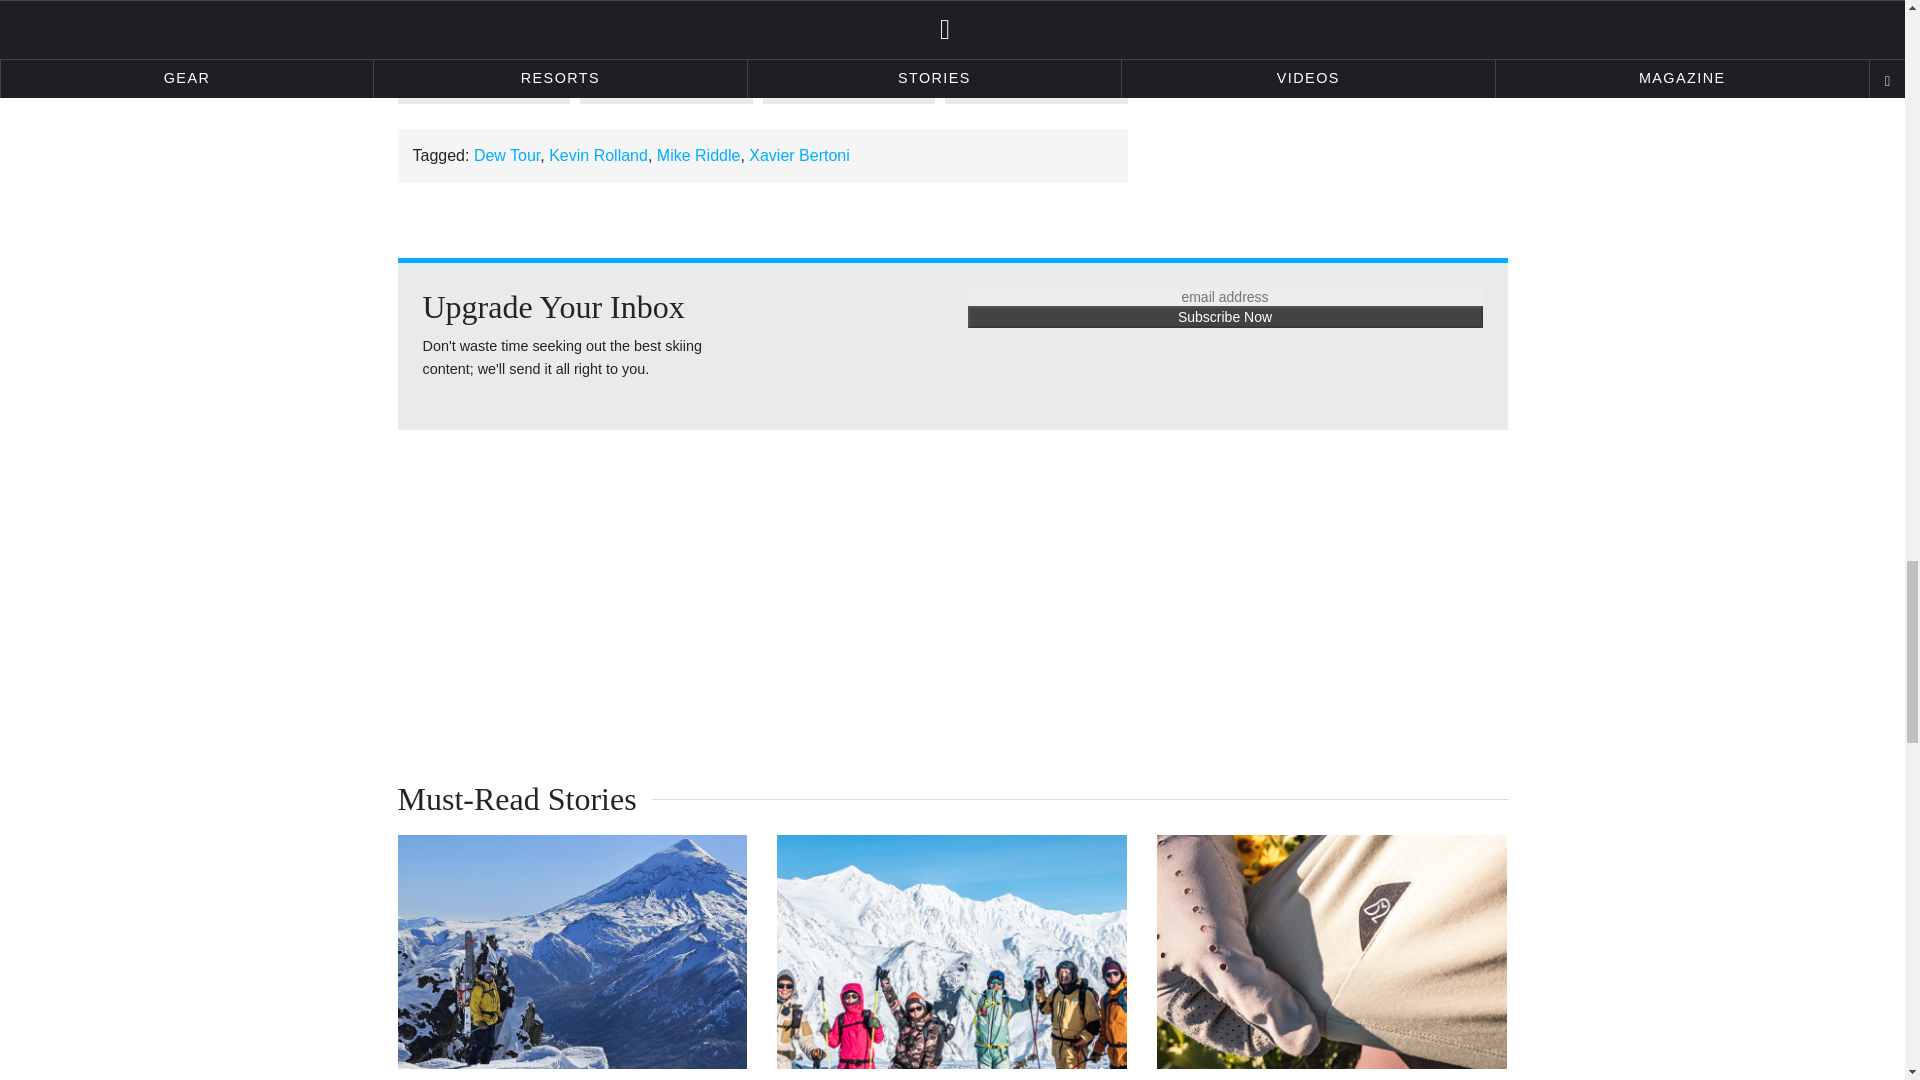 The width and height of the screenshot is (1920, 1080). What do you see at coordinates (598, 155) in the screenshot?
I see `Kevin Rolland` at bounding box center [598, 155].